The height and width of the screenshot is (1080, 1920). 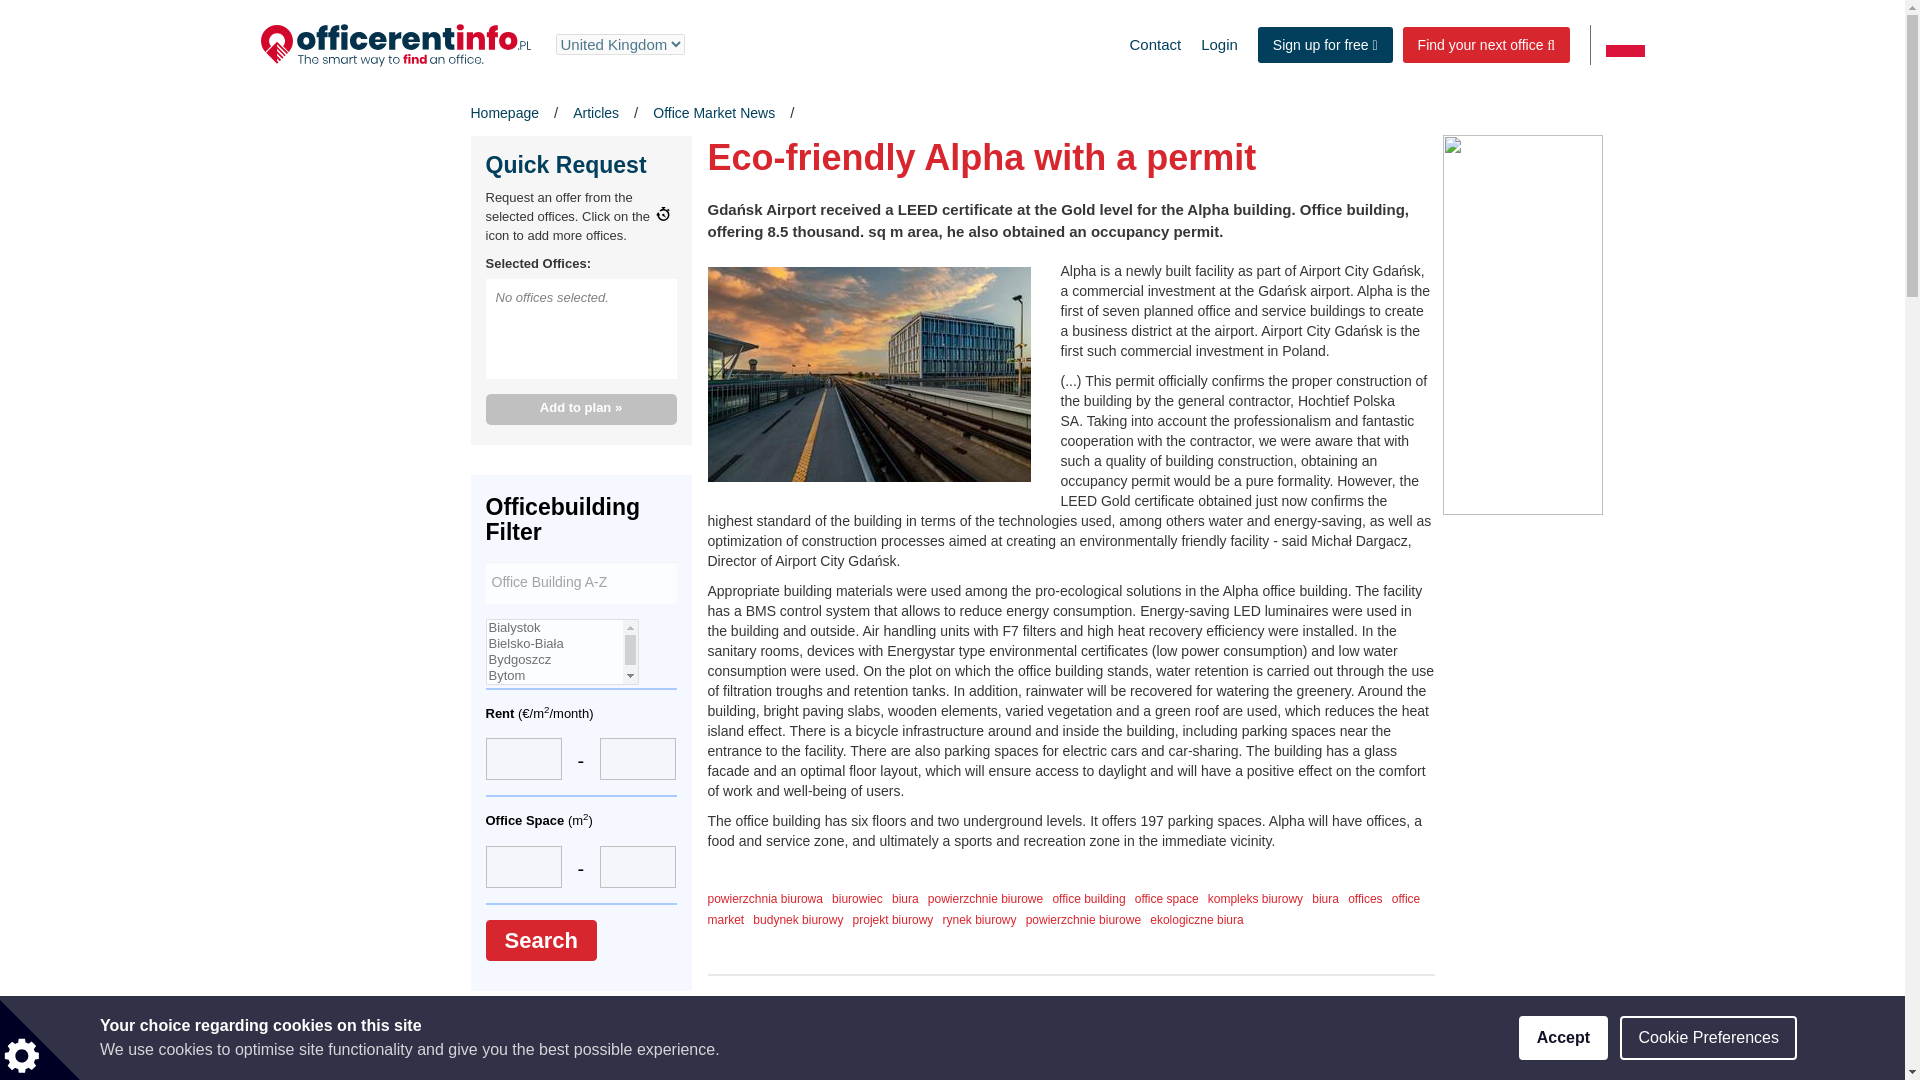 What do you see at coordinates (541, 940) in the screenshot?
I see `Search` at bounding box center [541, 940].